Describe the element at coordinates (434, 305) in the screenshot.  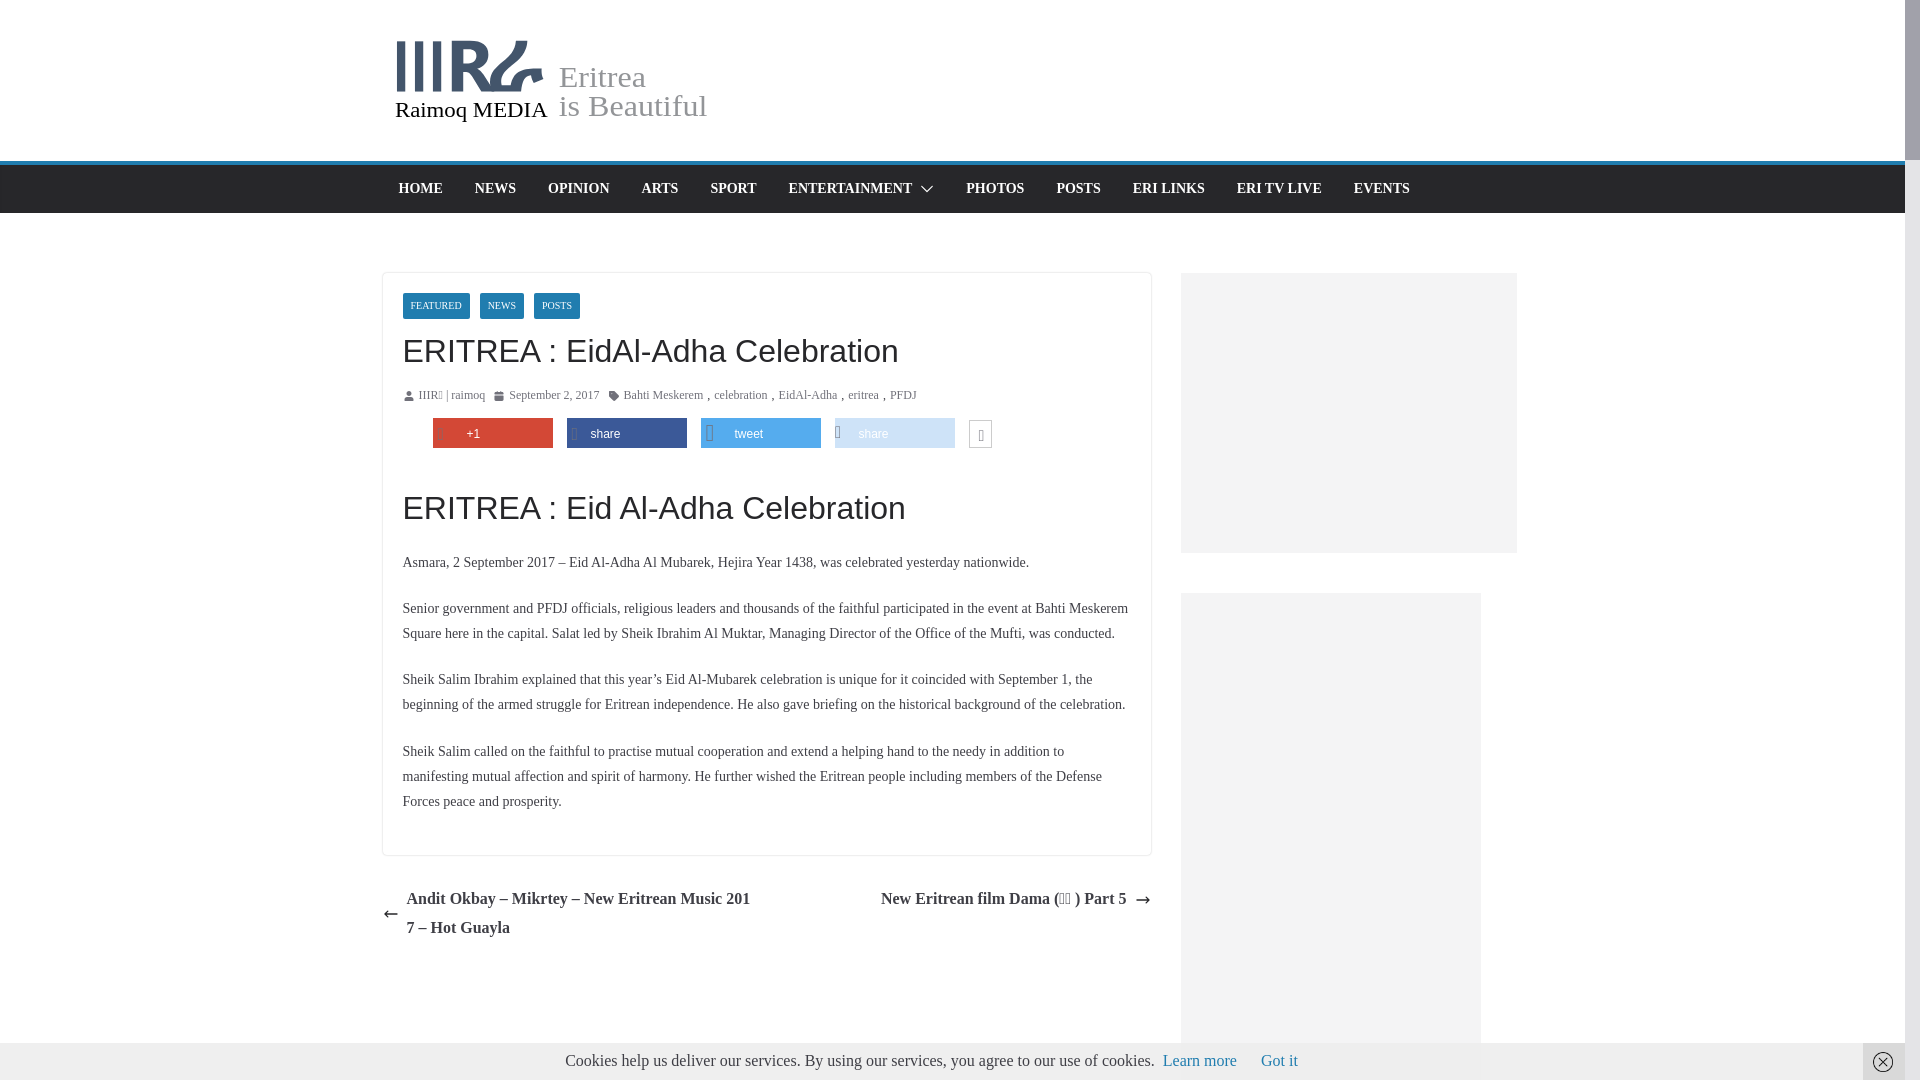
I see `FEATURED` at that location.